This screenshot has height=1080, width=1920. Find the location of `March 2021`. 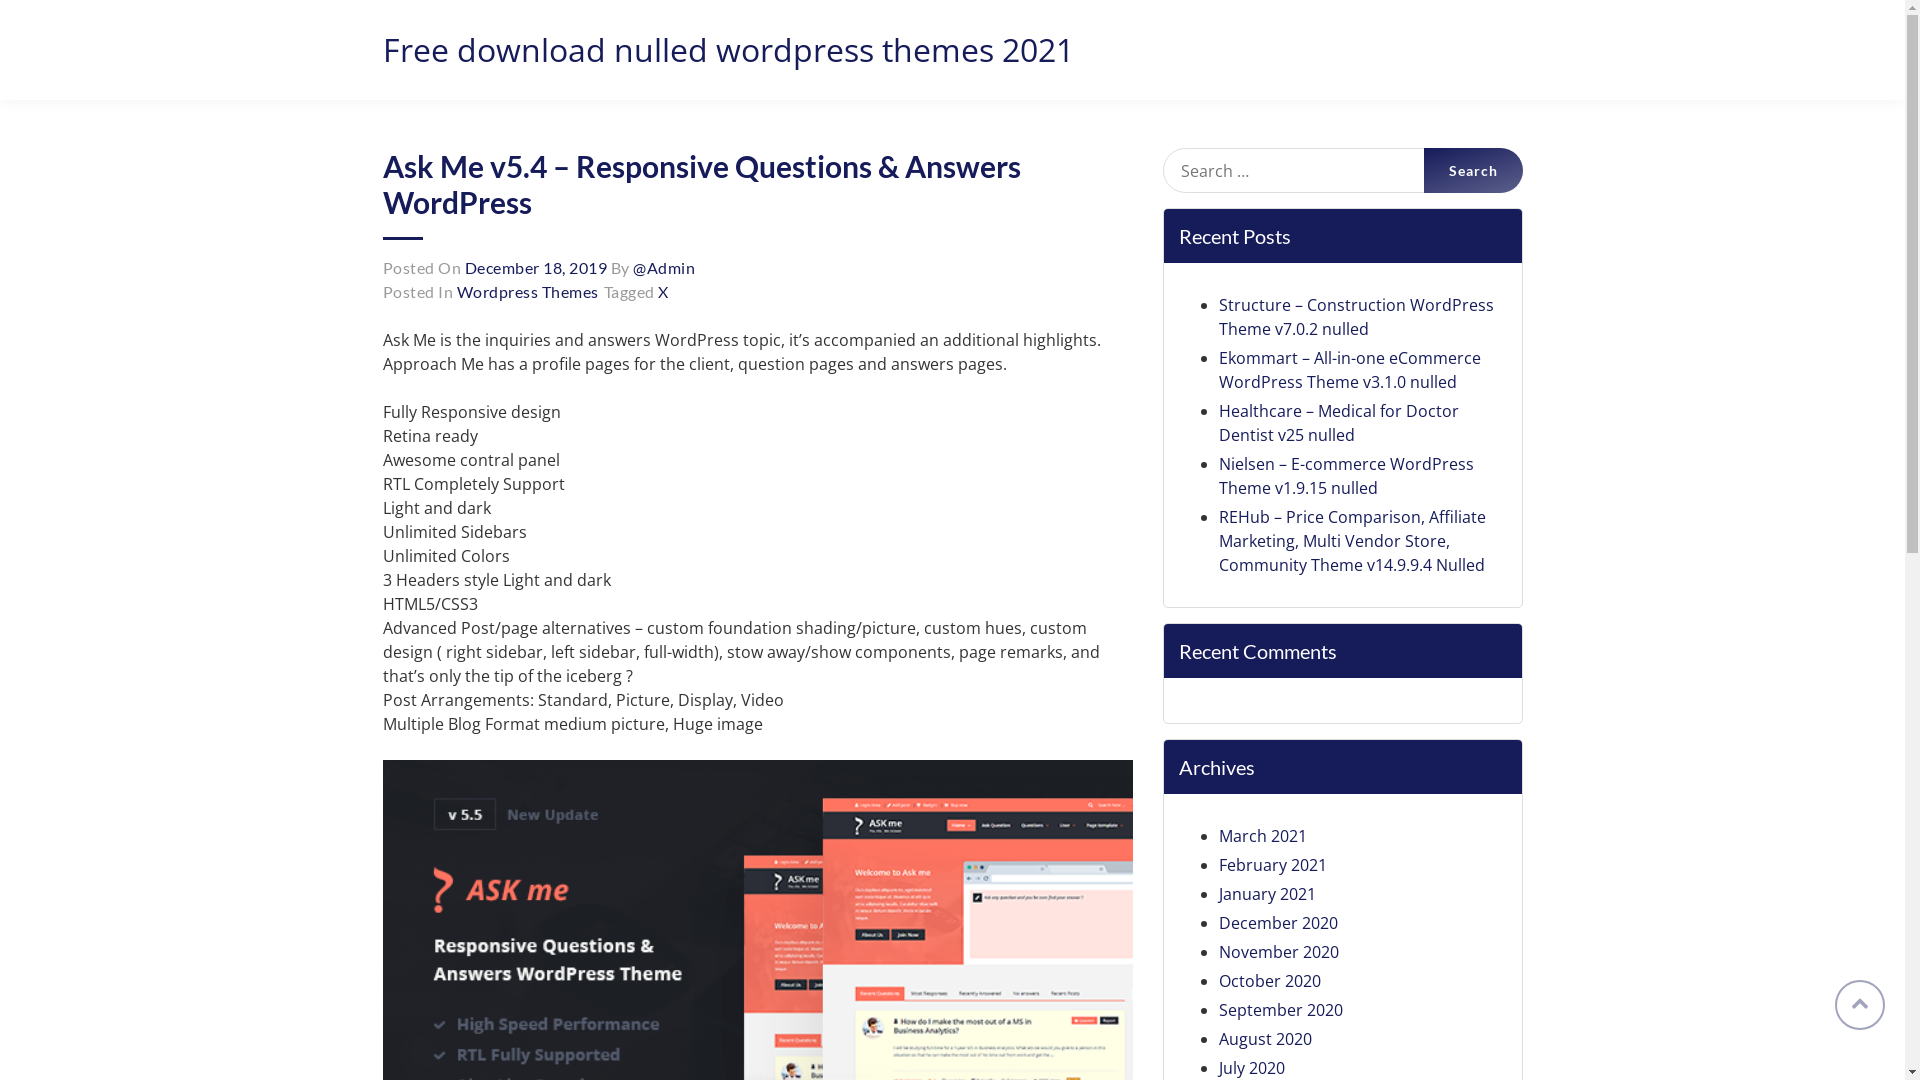

March 2021 is located at coordinates (1262, 836).